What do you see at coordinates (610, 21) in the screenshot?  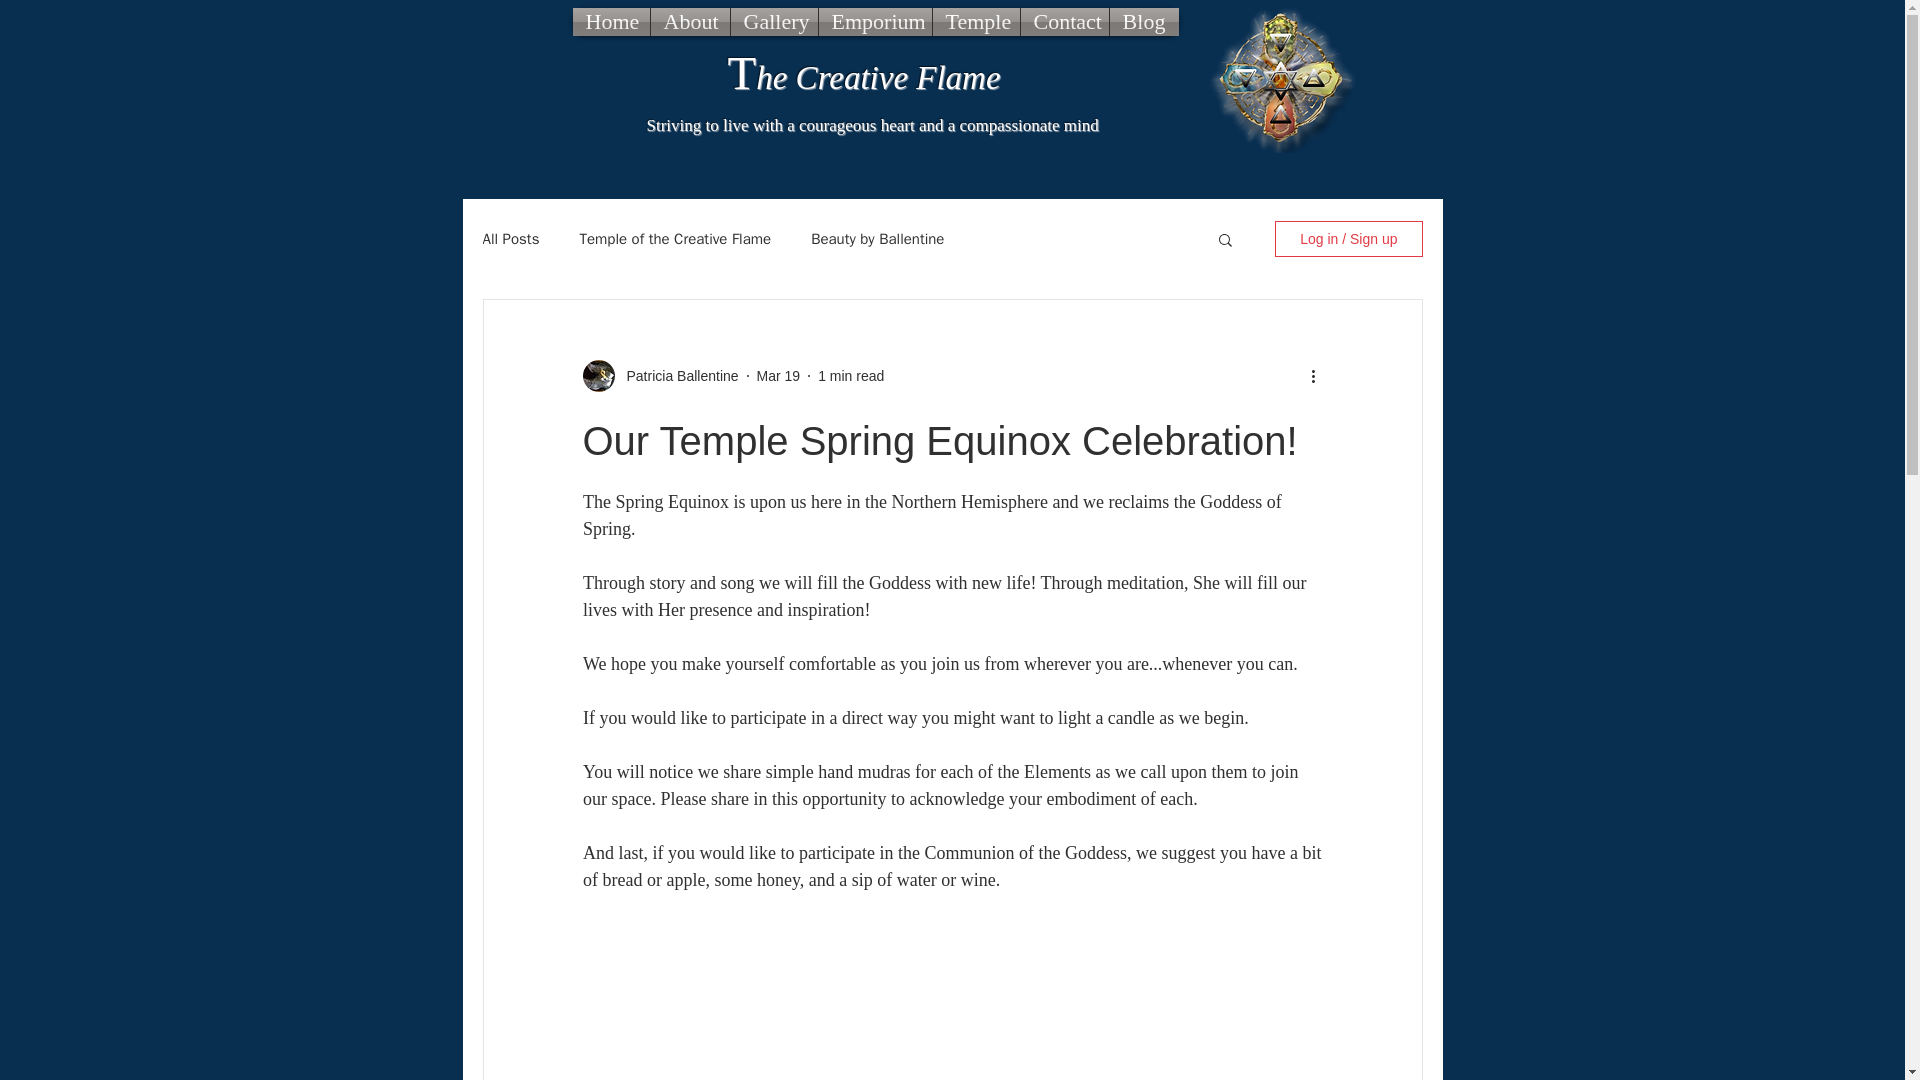 I see `Home` at bounding box center [610, 21].